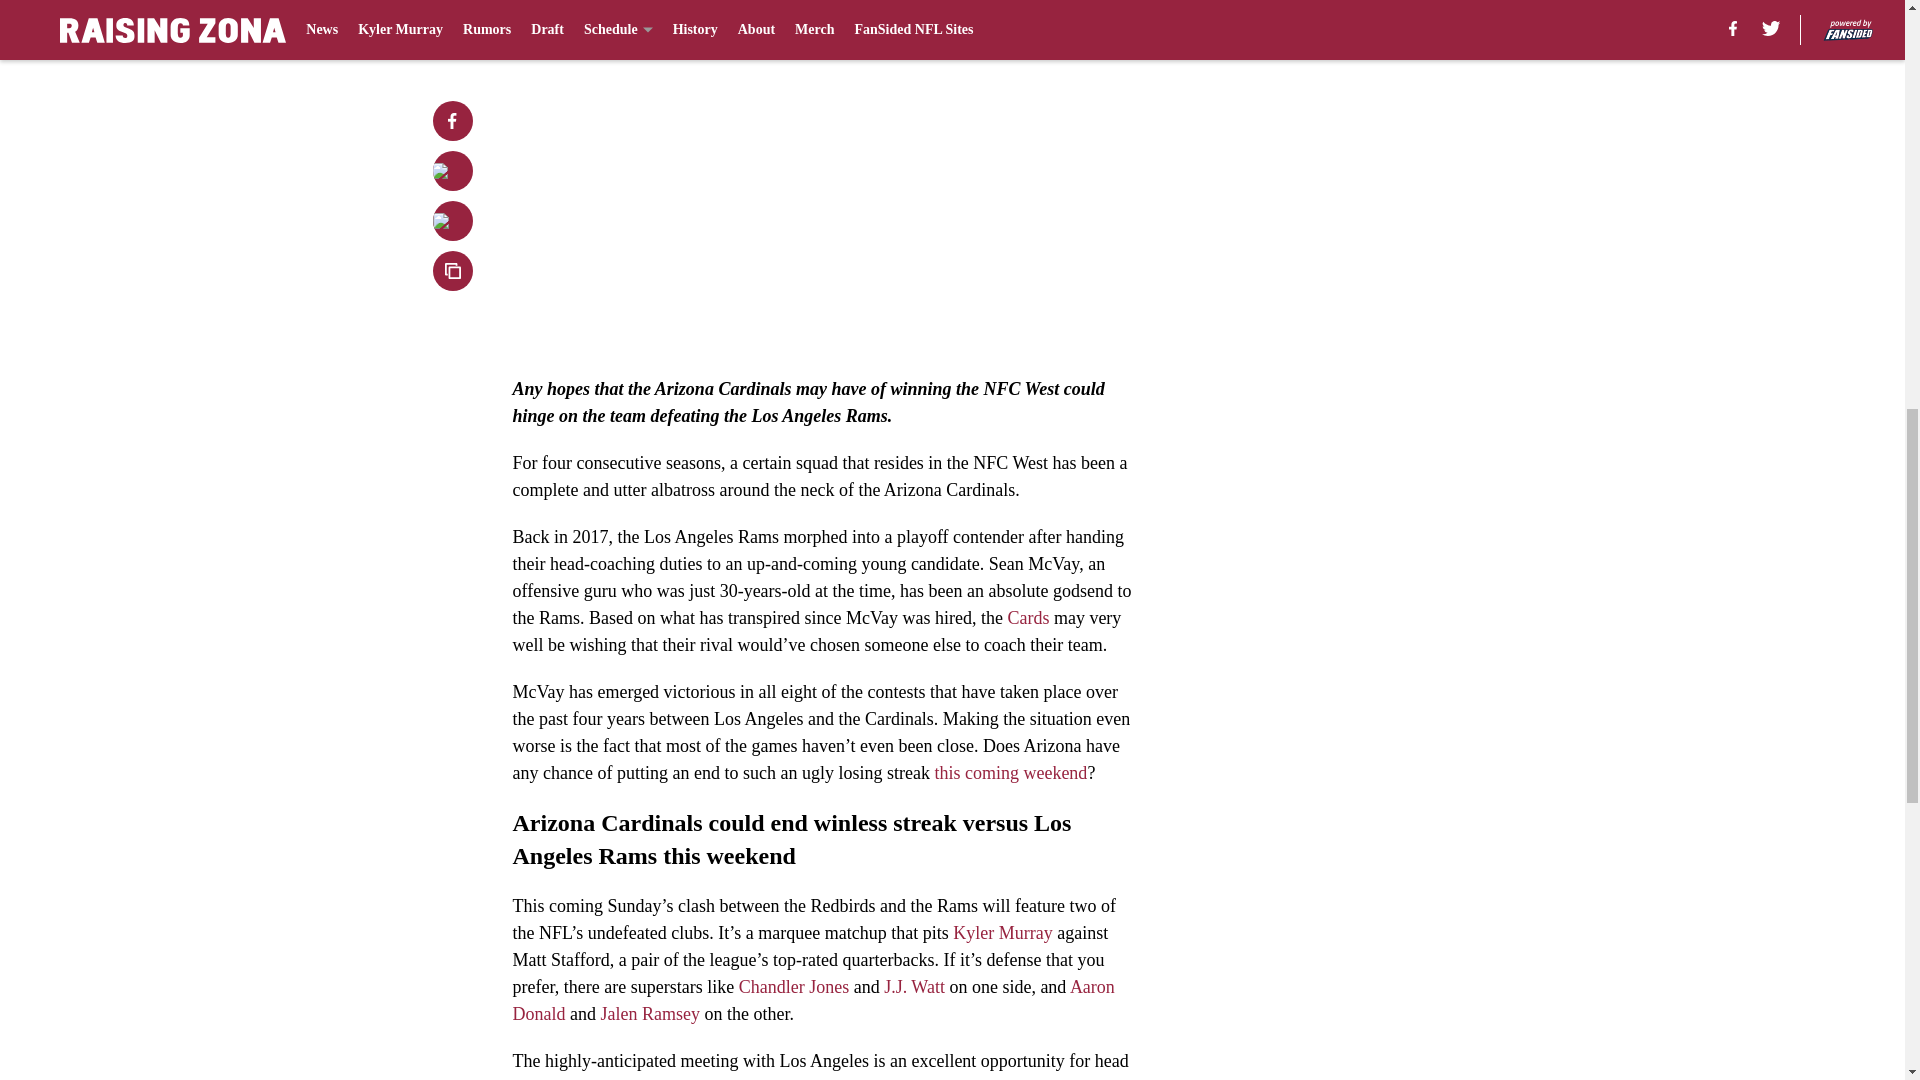 This screenshot has width=1920, height=1080. I want to click on Jalen Ramsey, so click(648, 1014).